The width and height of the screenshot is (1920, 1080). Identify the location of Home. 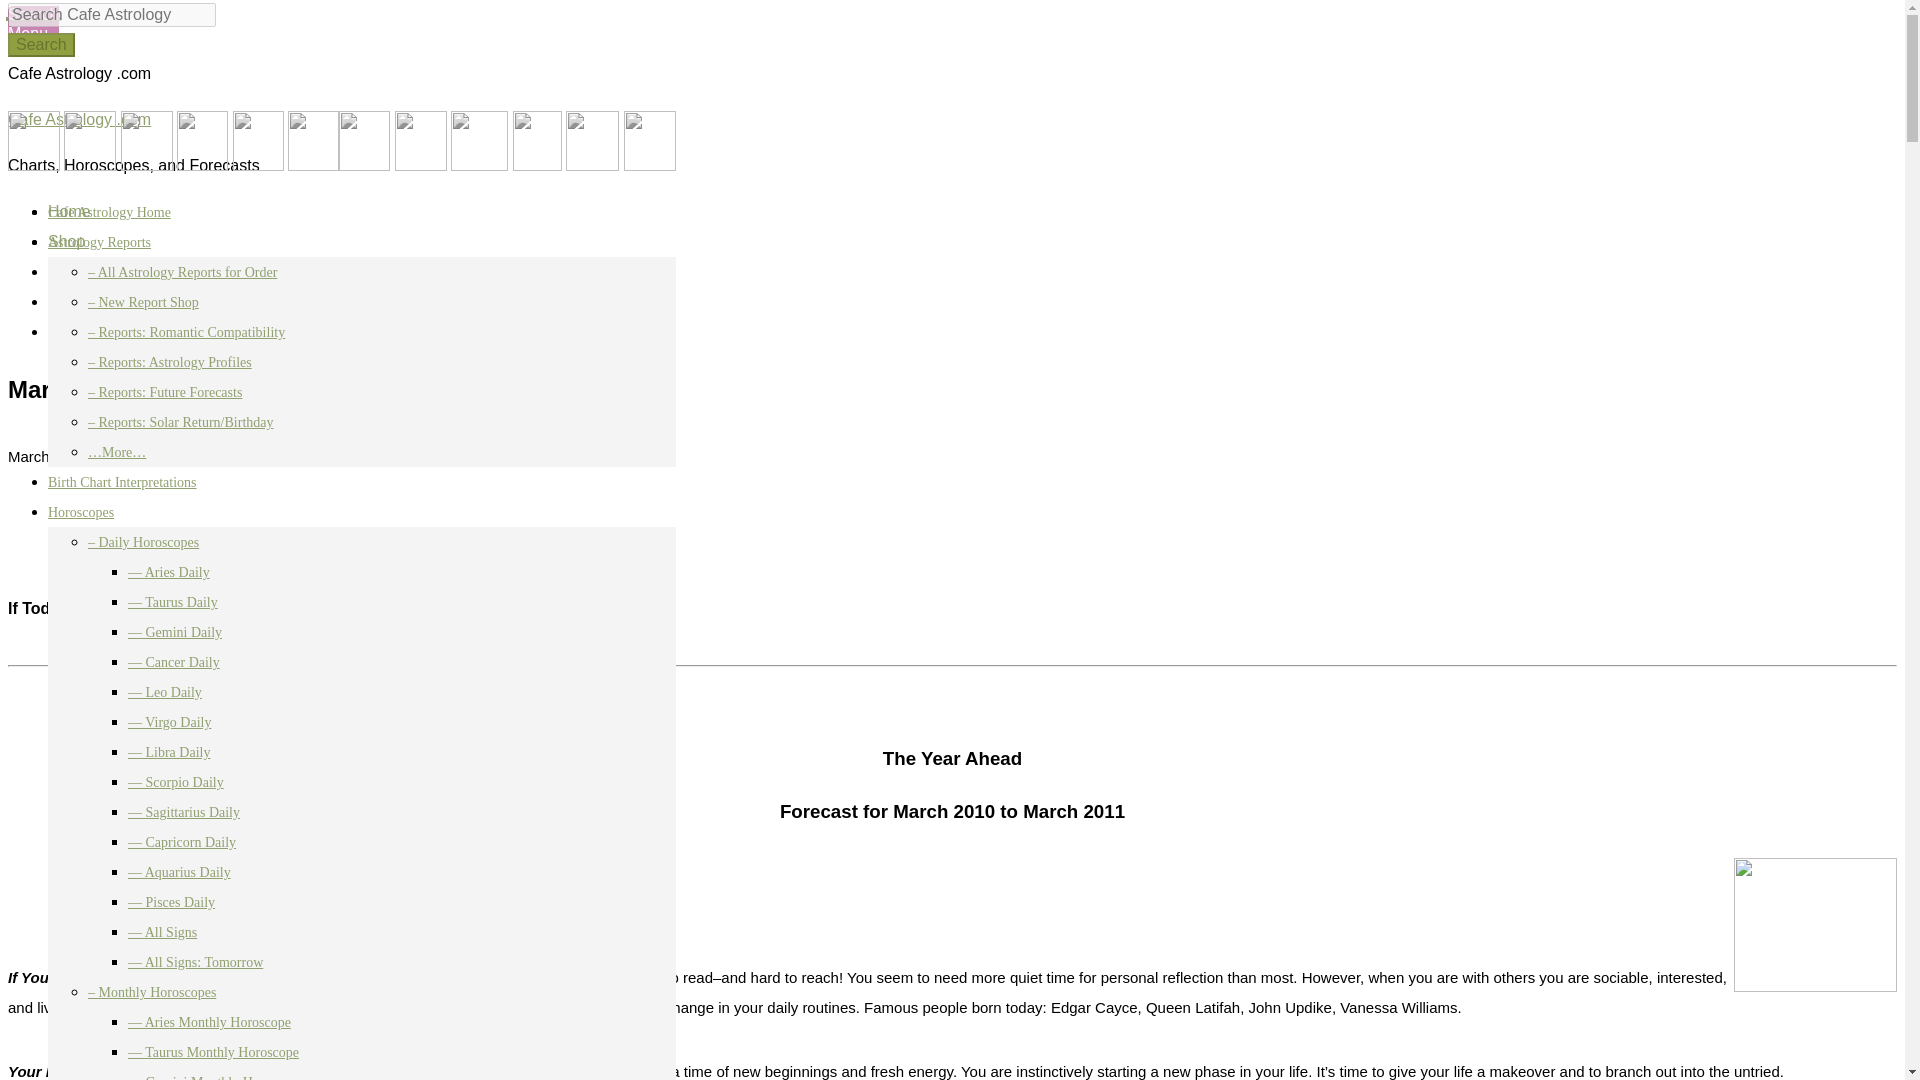
(69, 212).